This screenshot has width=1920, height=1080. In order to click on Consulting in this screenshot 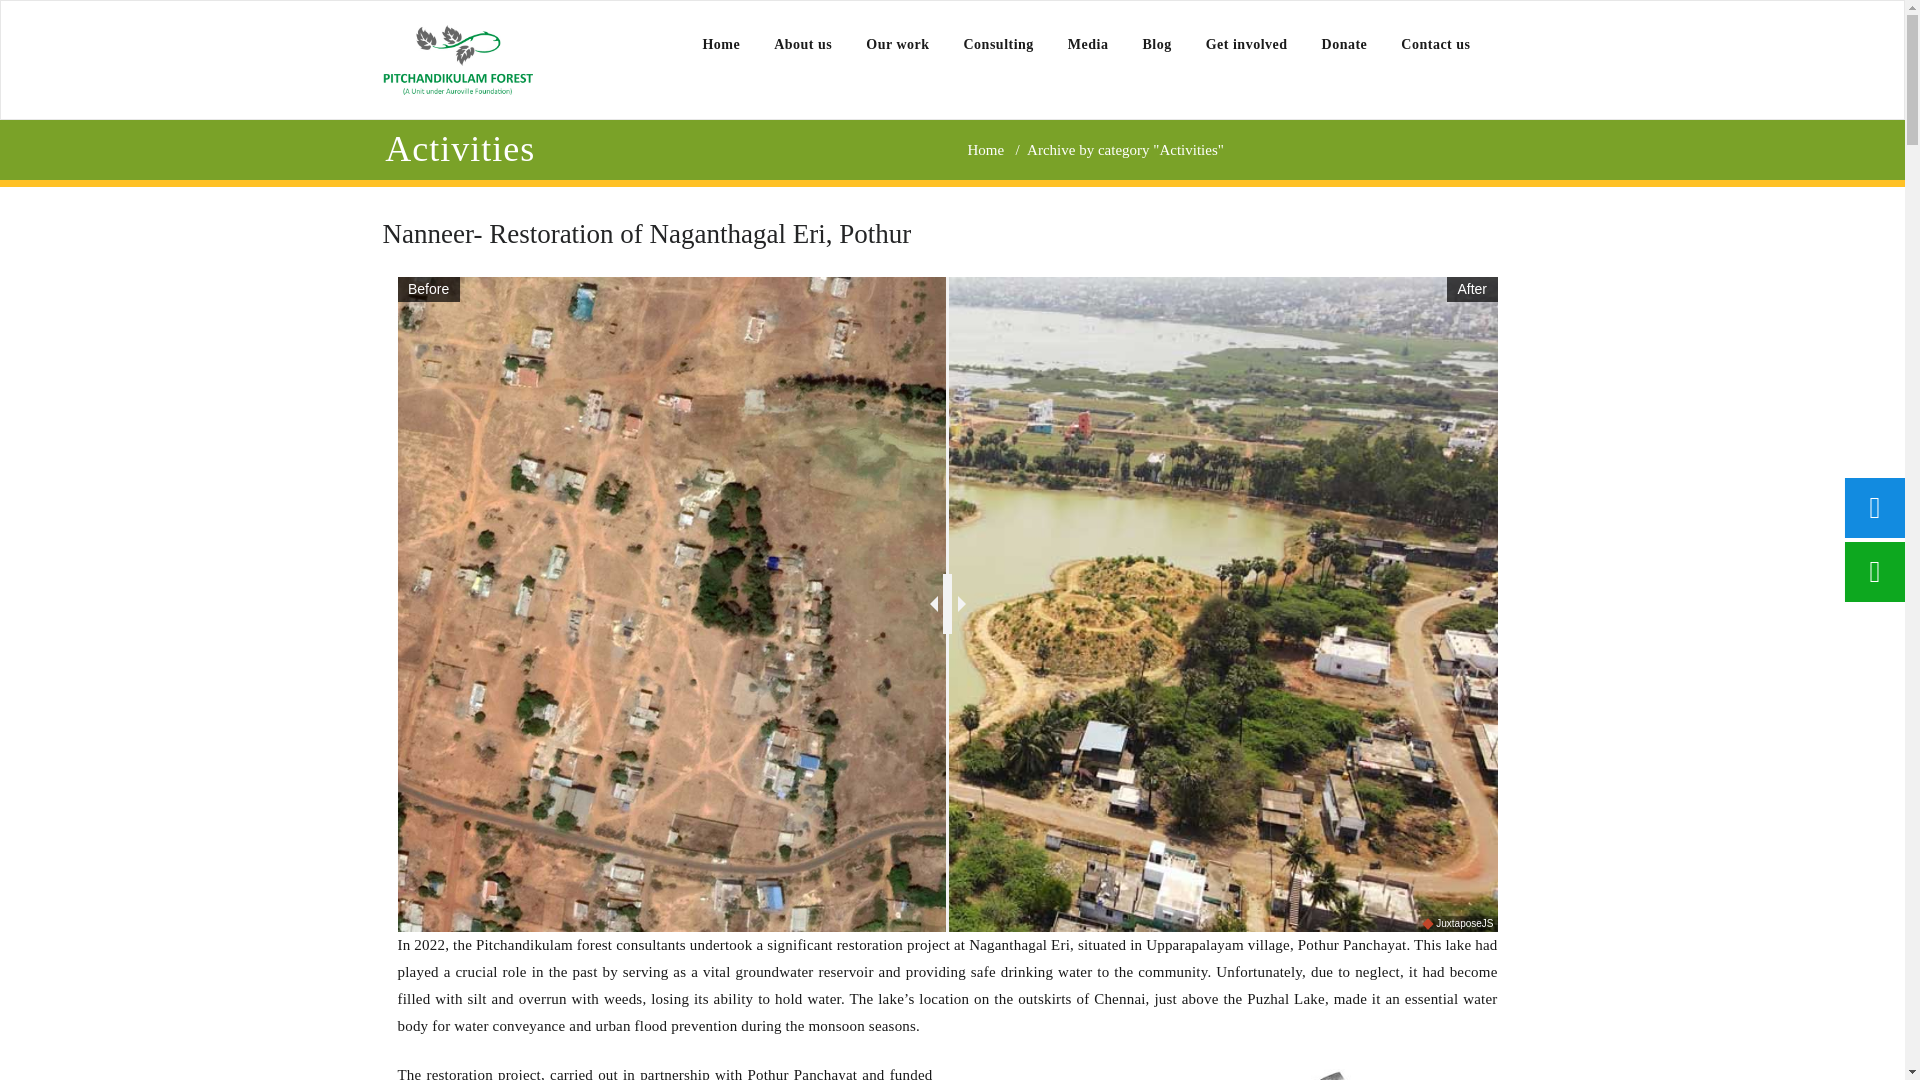, I will do `click(998, 44)`.